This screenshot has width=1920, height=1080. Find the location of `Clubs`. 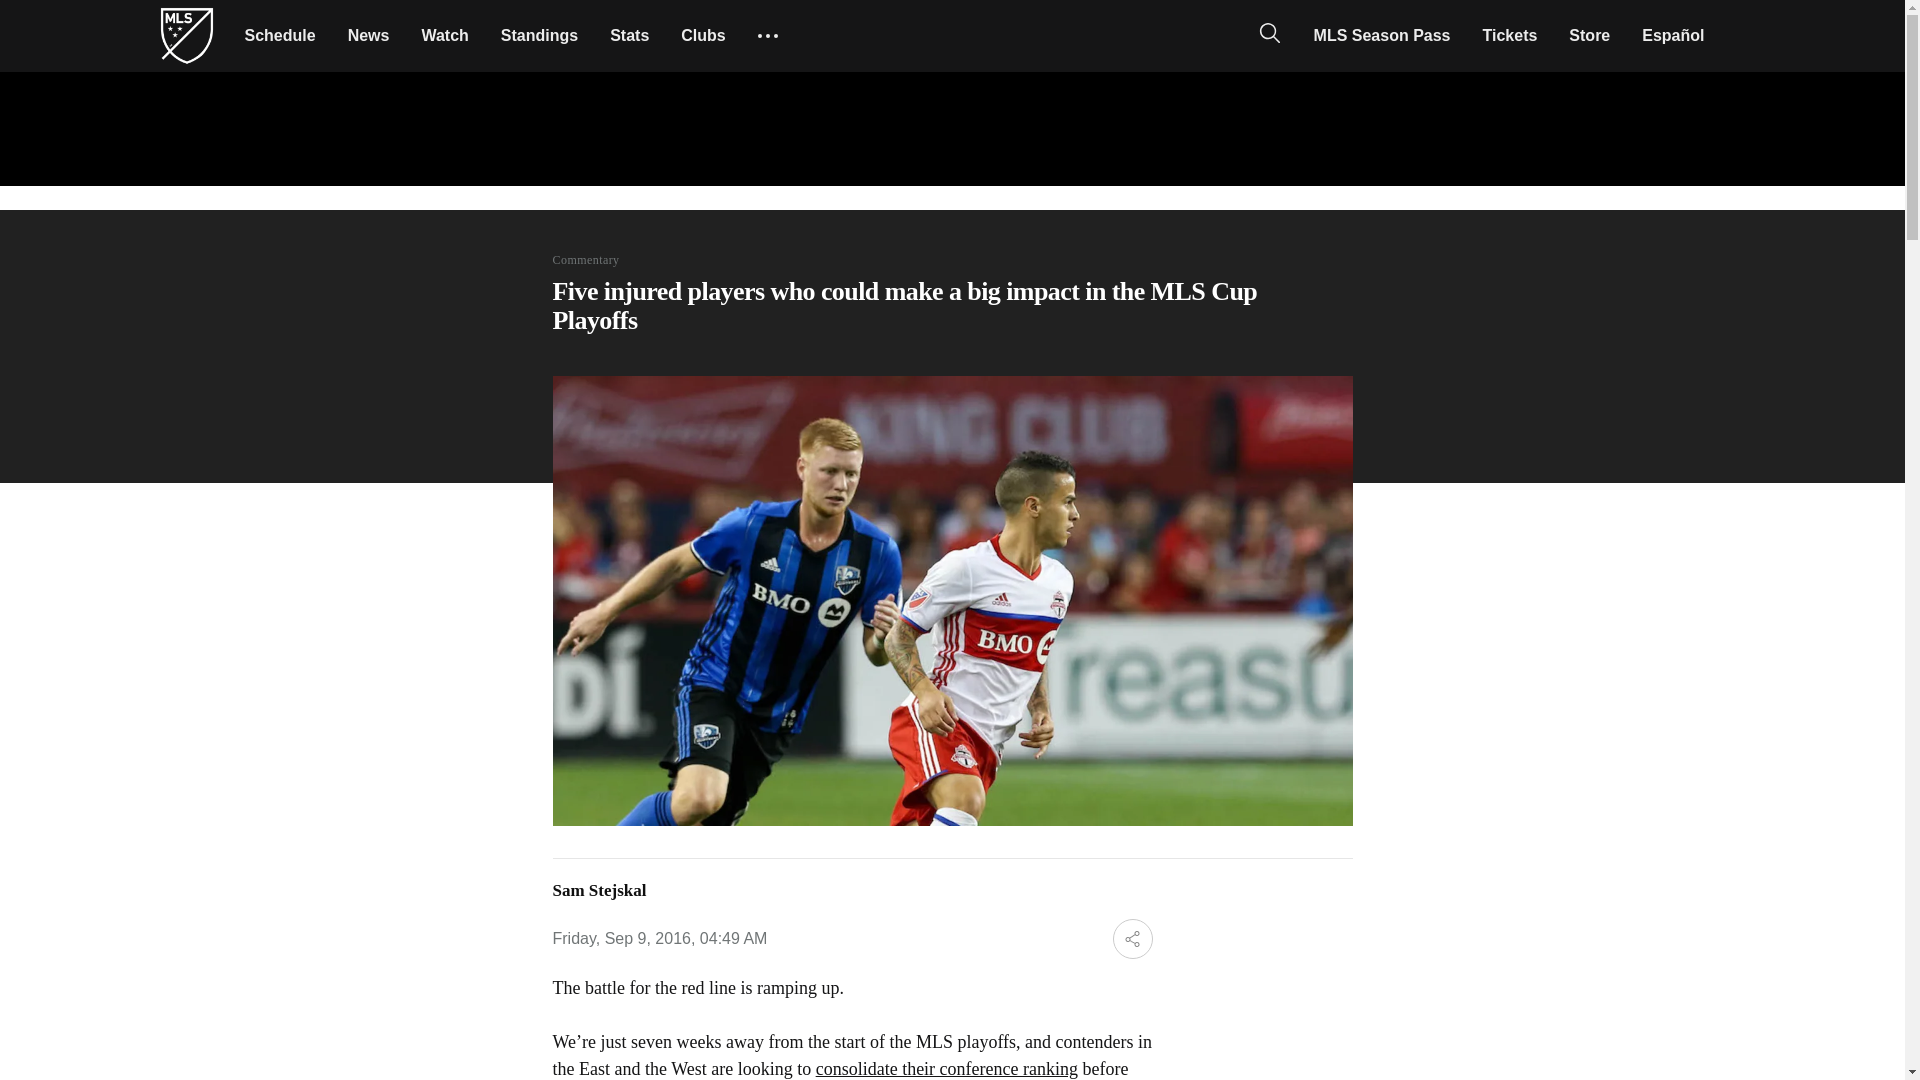

Clubs is located at coordinates (702, 35).